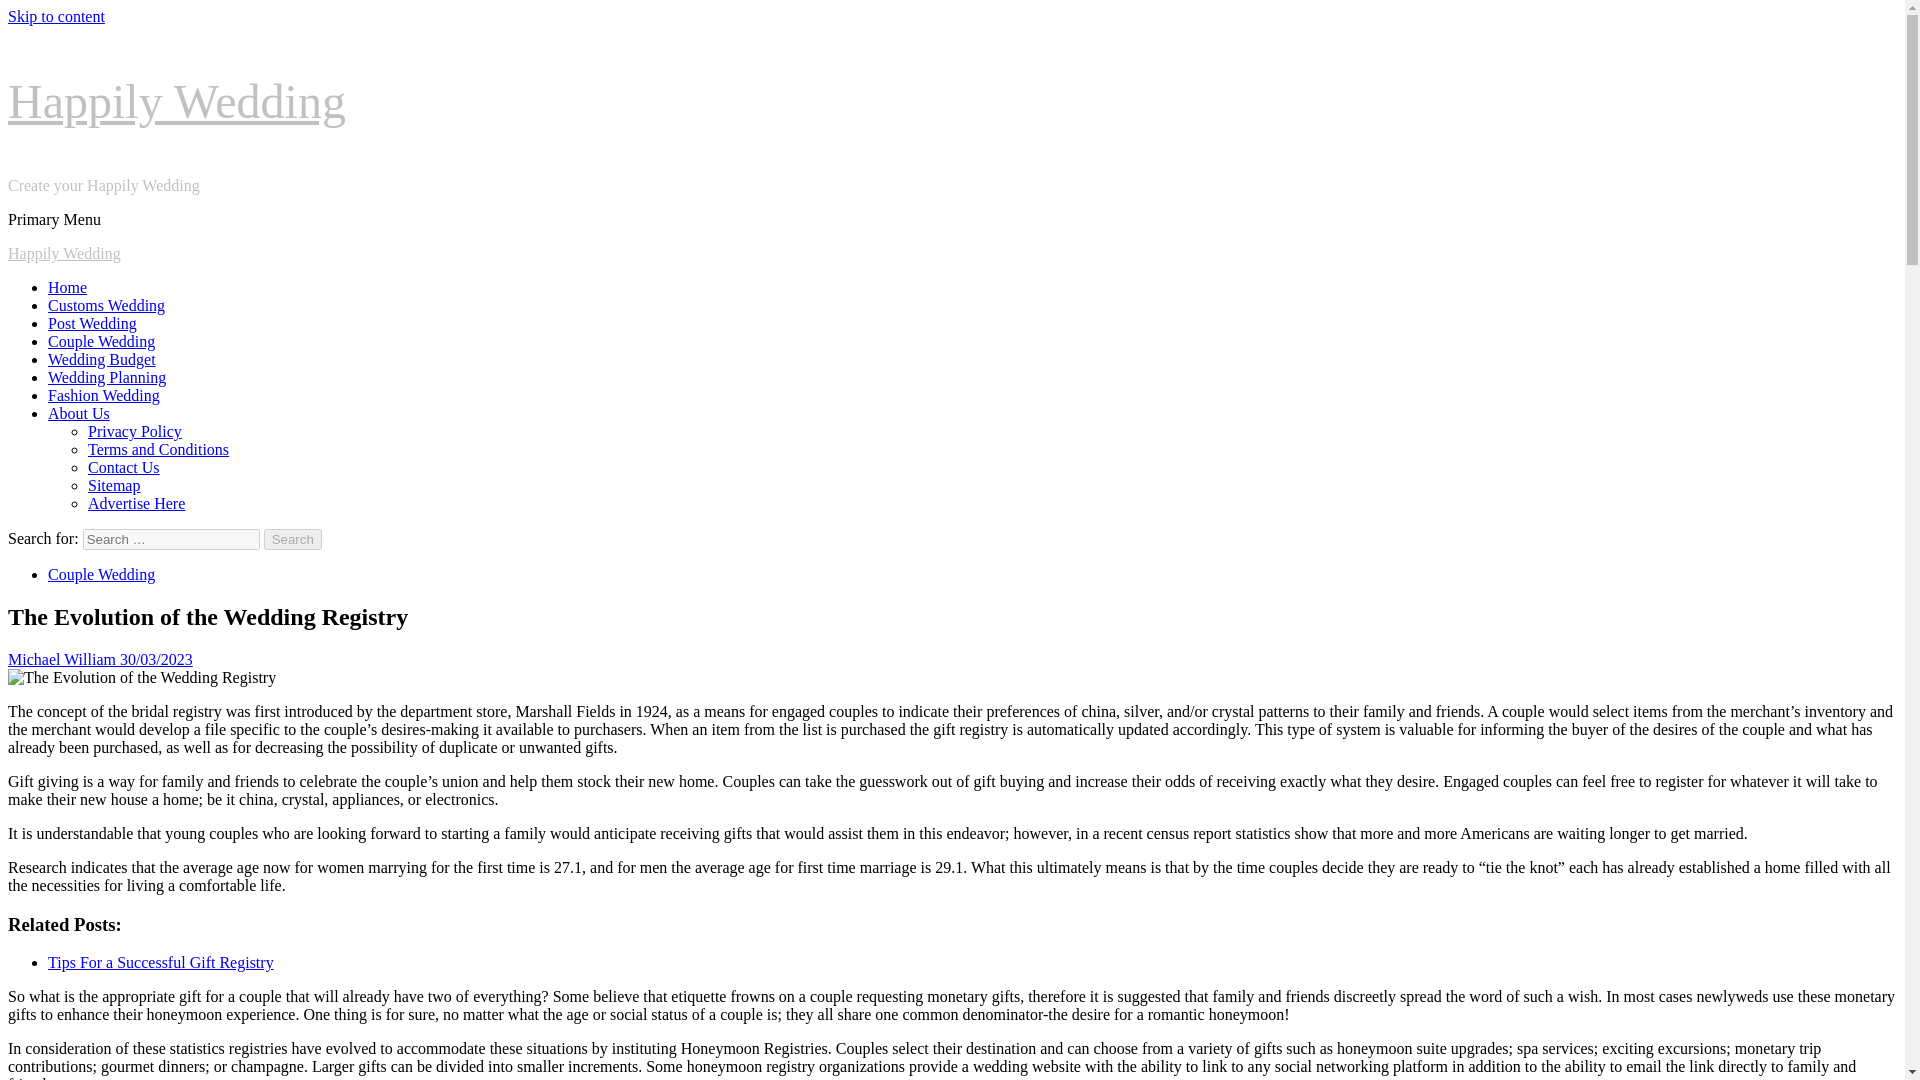  What do you see at coordinates (102, 340) in the screenshot?
I see `Couple Wedding` at bounding box center [102, 340].